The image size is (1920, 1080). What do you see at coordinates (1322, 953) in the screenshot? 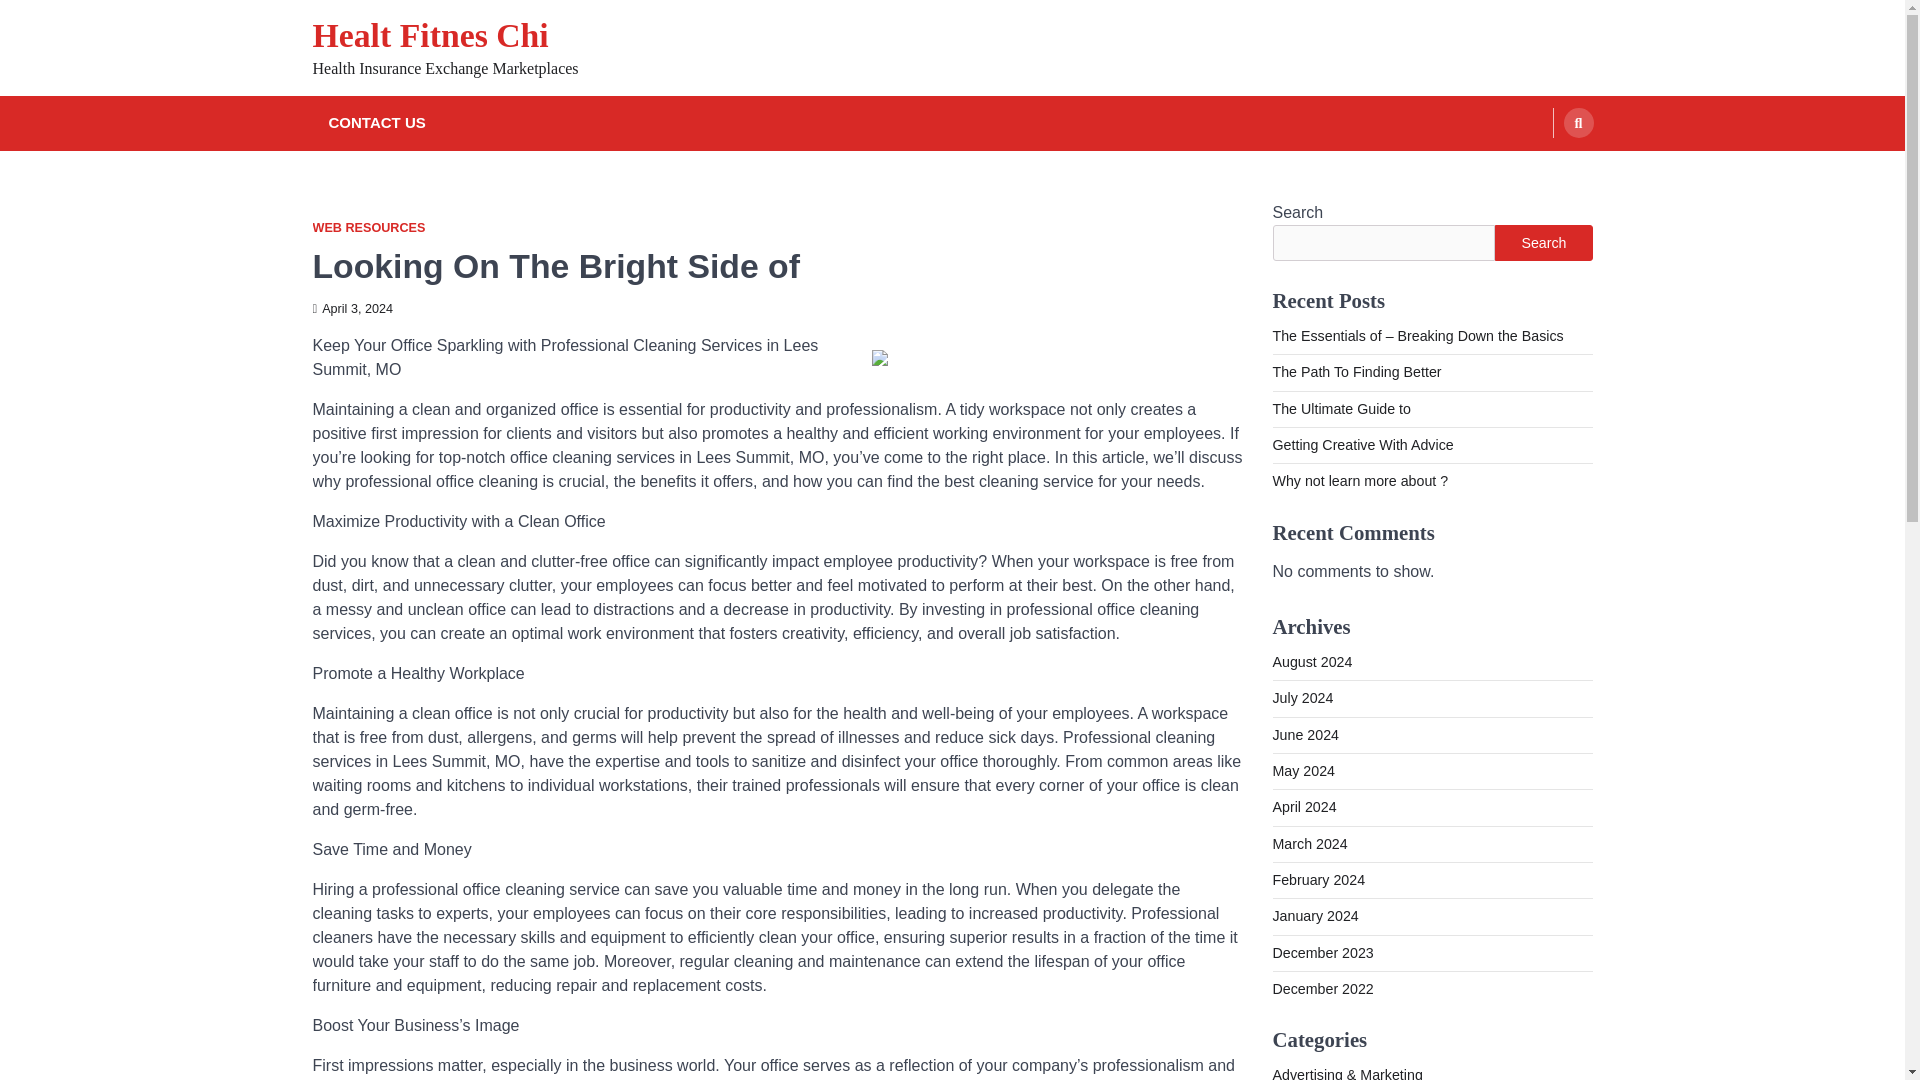
I see `December 2023` at bounding box center [1322, 953].